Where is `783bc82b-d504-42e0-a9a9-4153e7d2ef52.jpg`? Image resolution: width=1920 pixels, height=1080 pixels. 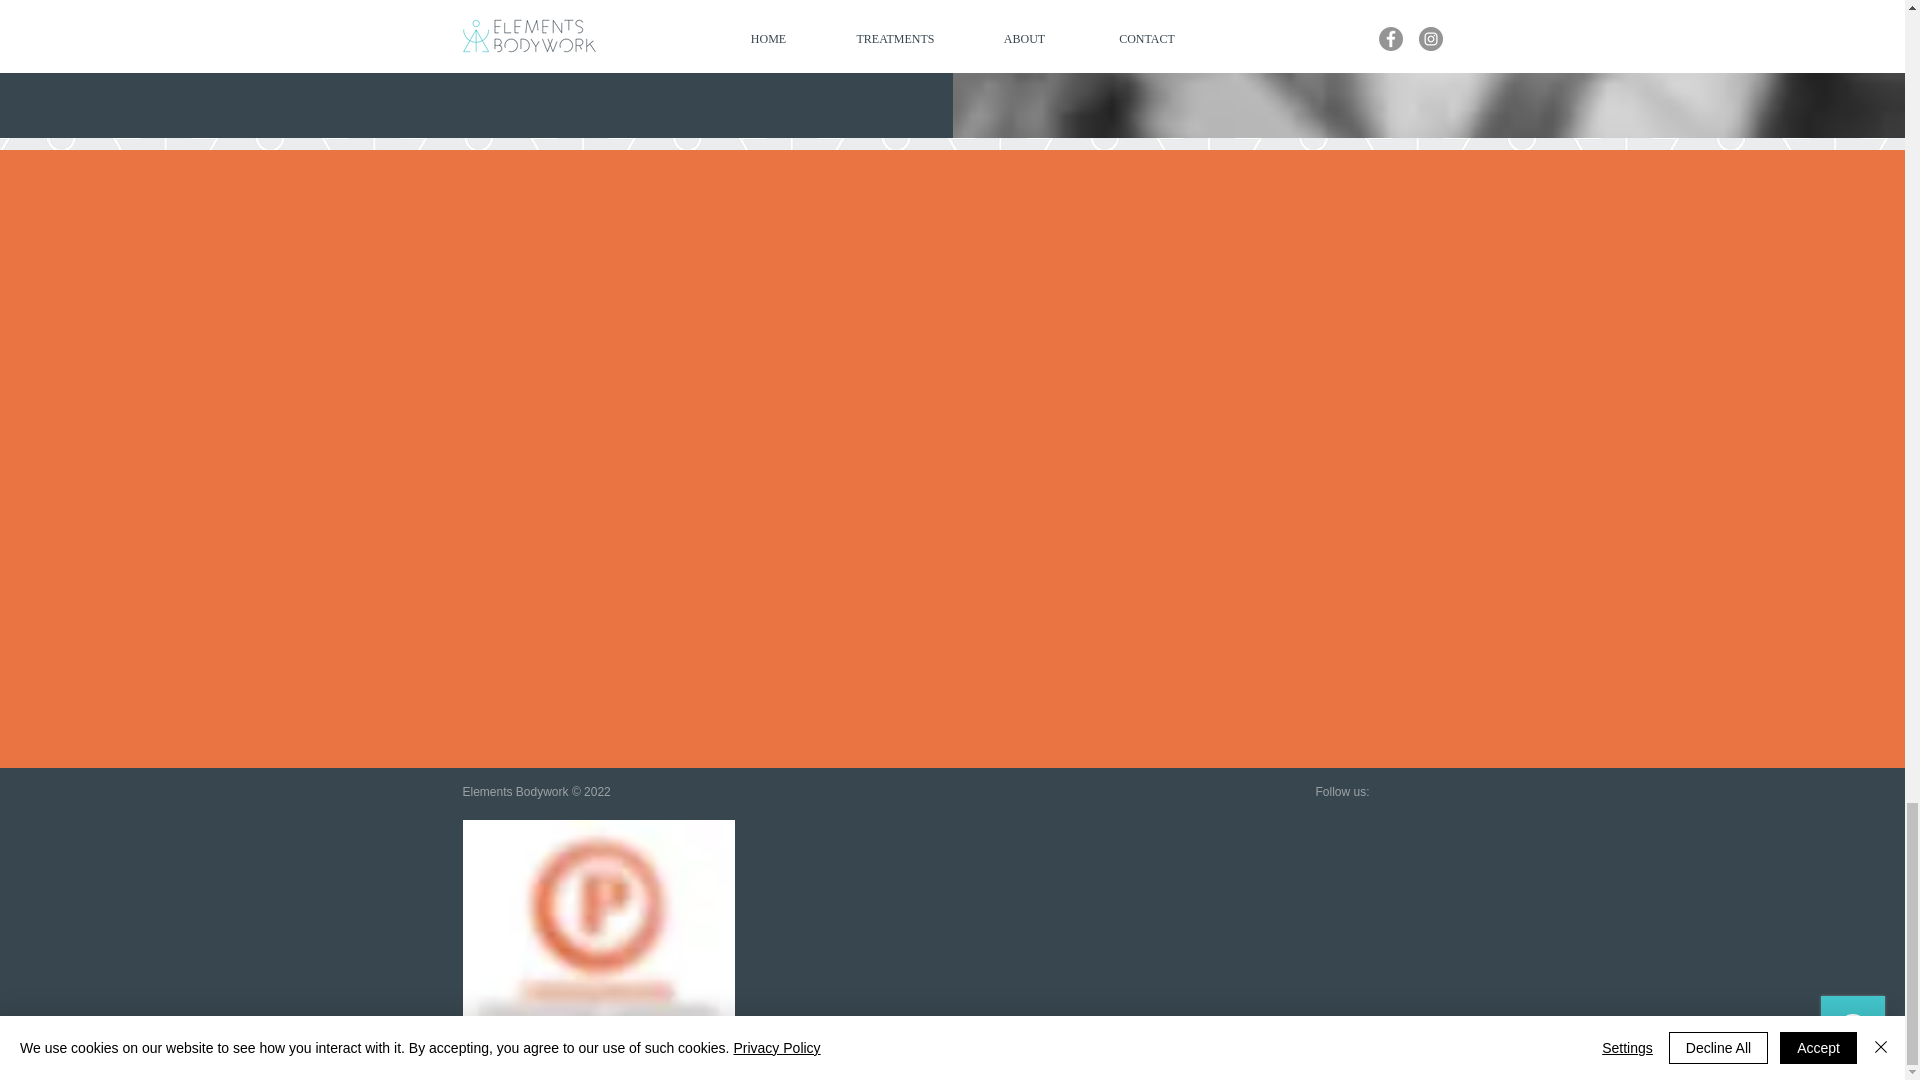
783bc82b-d504-42e0-a9a9-4153e7d2ef52.jpg is located at coordinates (598, 946).